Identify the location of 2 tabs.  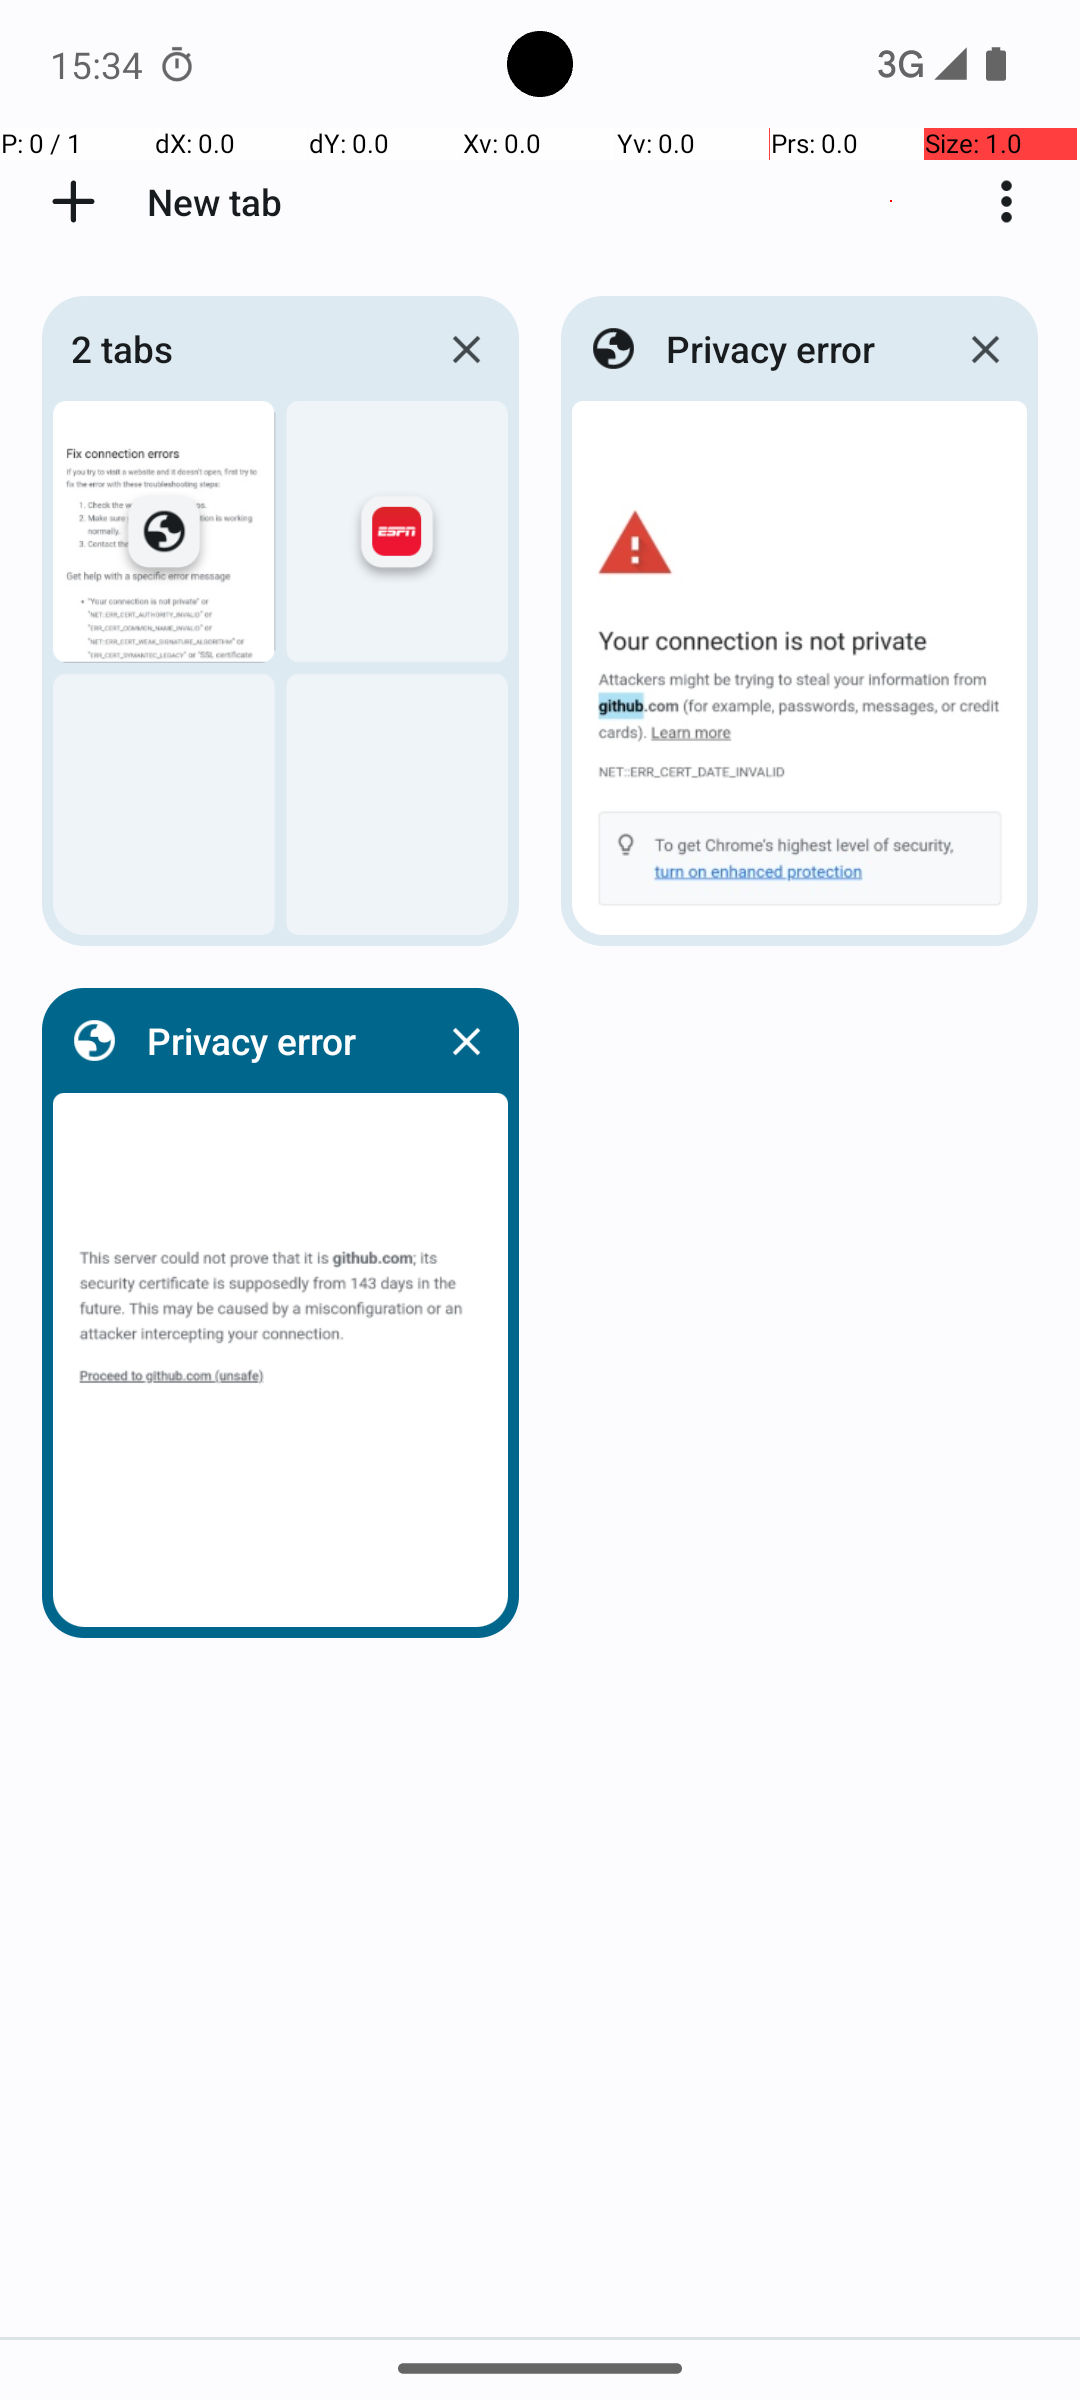
(237, 348).